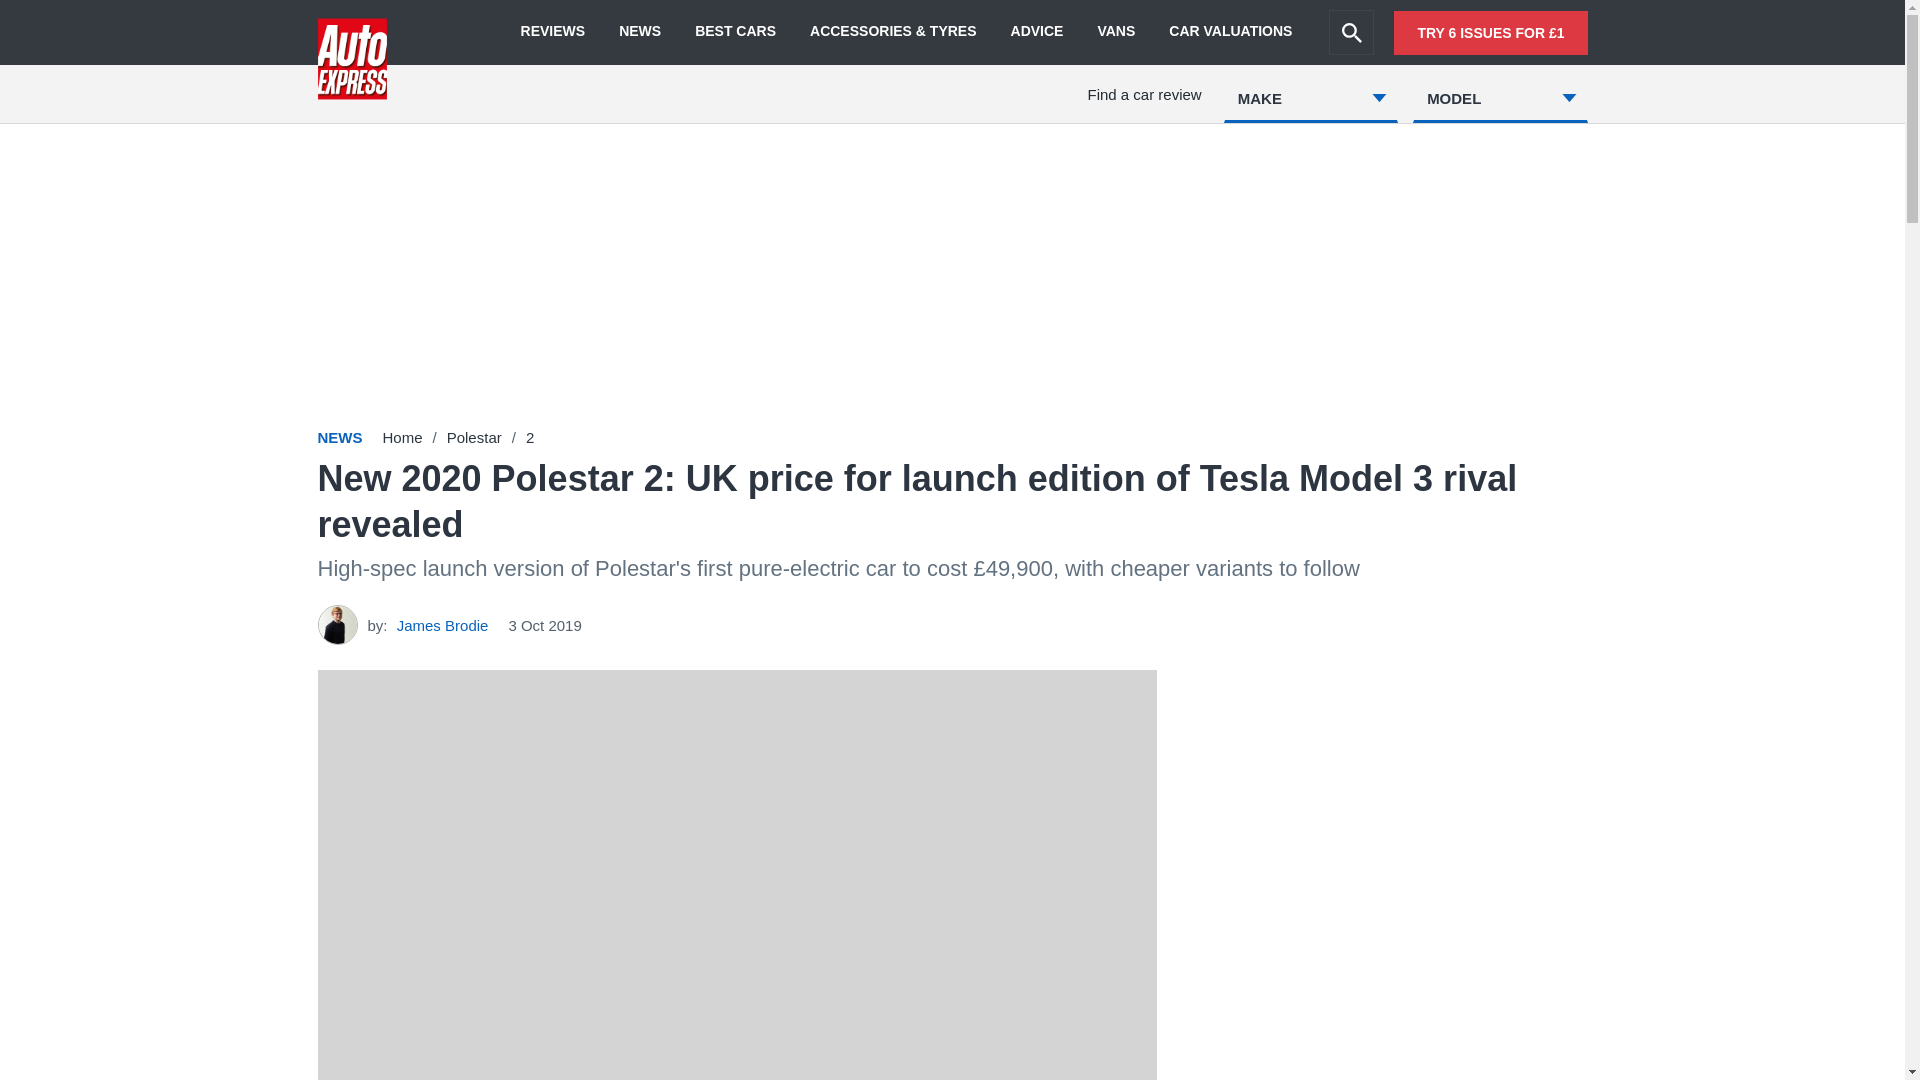  What do you see at coordinates (1116, 32) in the screenshot?
I see `VANS` at bounding box center [1116, 32].